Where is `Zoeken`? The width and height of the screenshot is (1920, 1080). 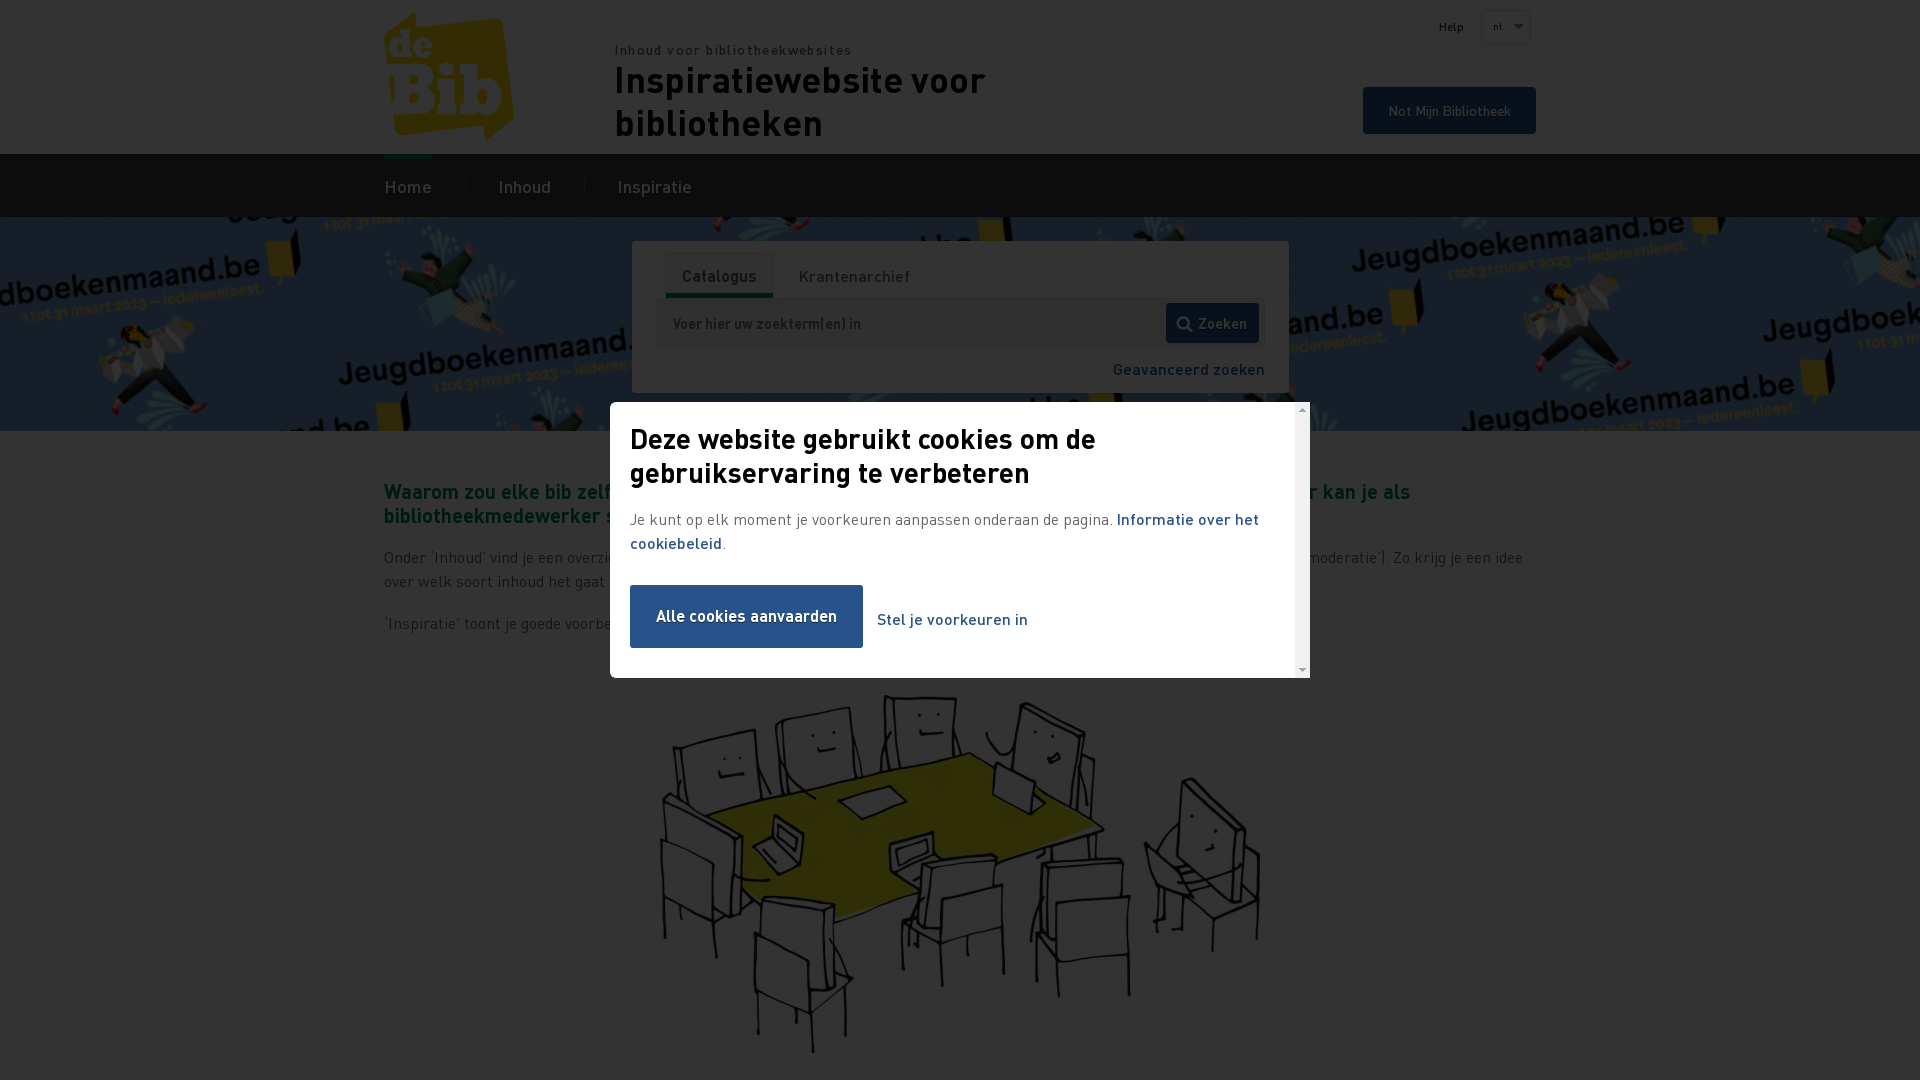 Zoeken is located at coordinates (1212, 323).